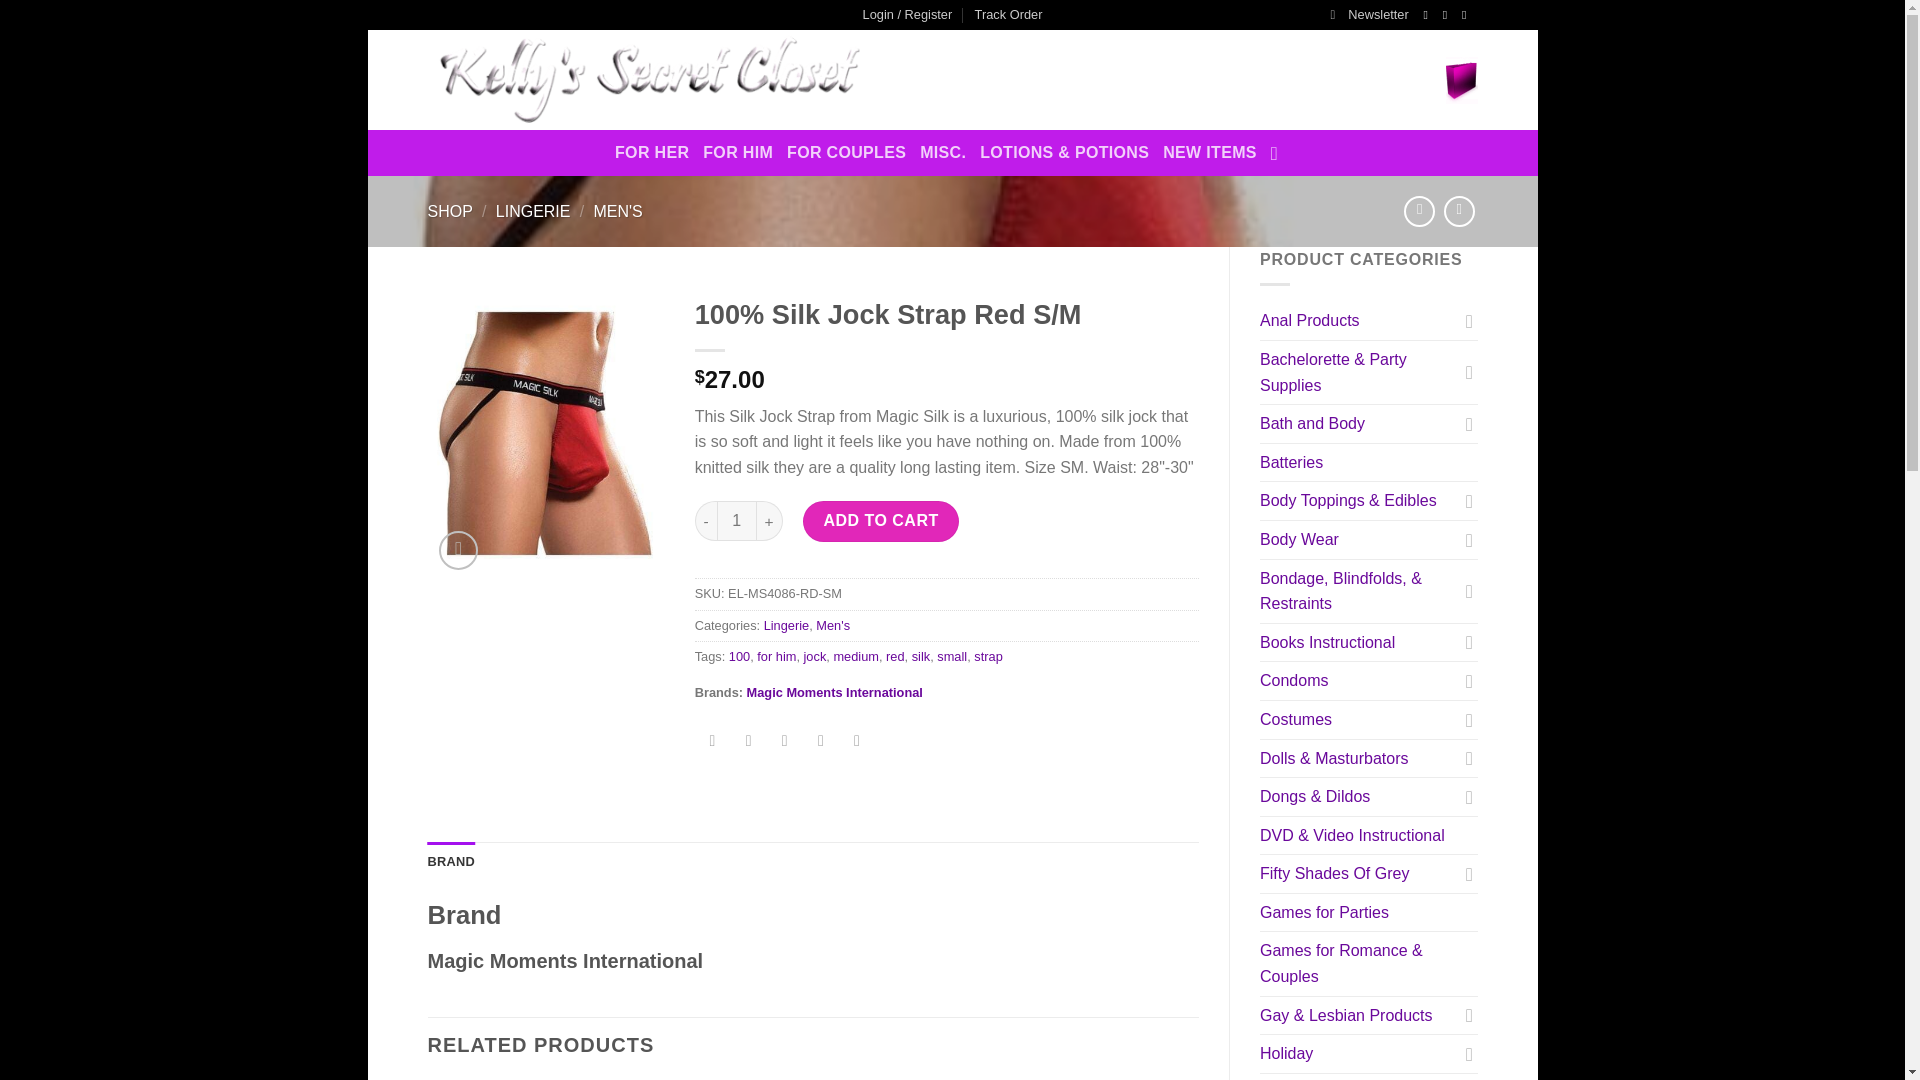 The image size is (1920, 1080). Describe the element at coordinates (532, 212) in the screenshot. I see `LINGERIE` at that location.